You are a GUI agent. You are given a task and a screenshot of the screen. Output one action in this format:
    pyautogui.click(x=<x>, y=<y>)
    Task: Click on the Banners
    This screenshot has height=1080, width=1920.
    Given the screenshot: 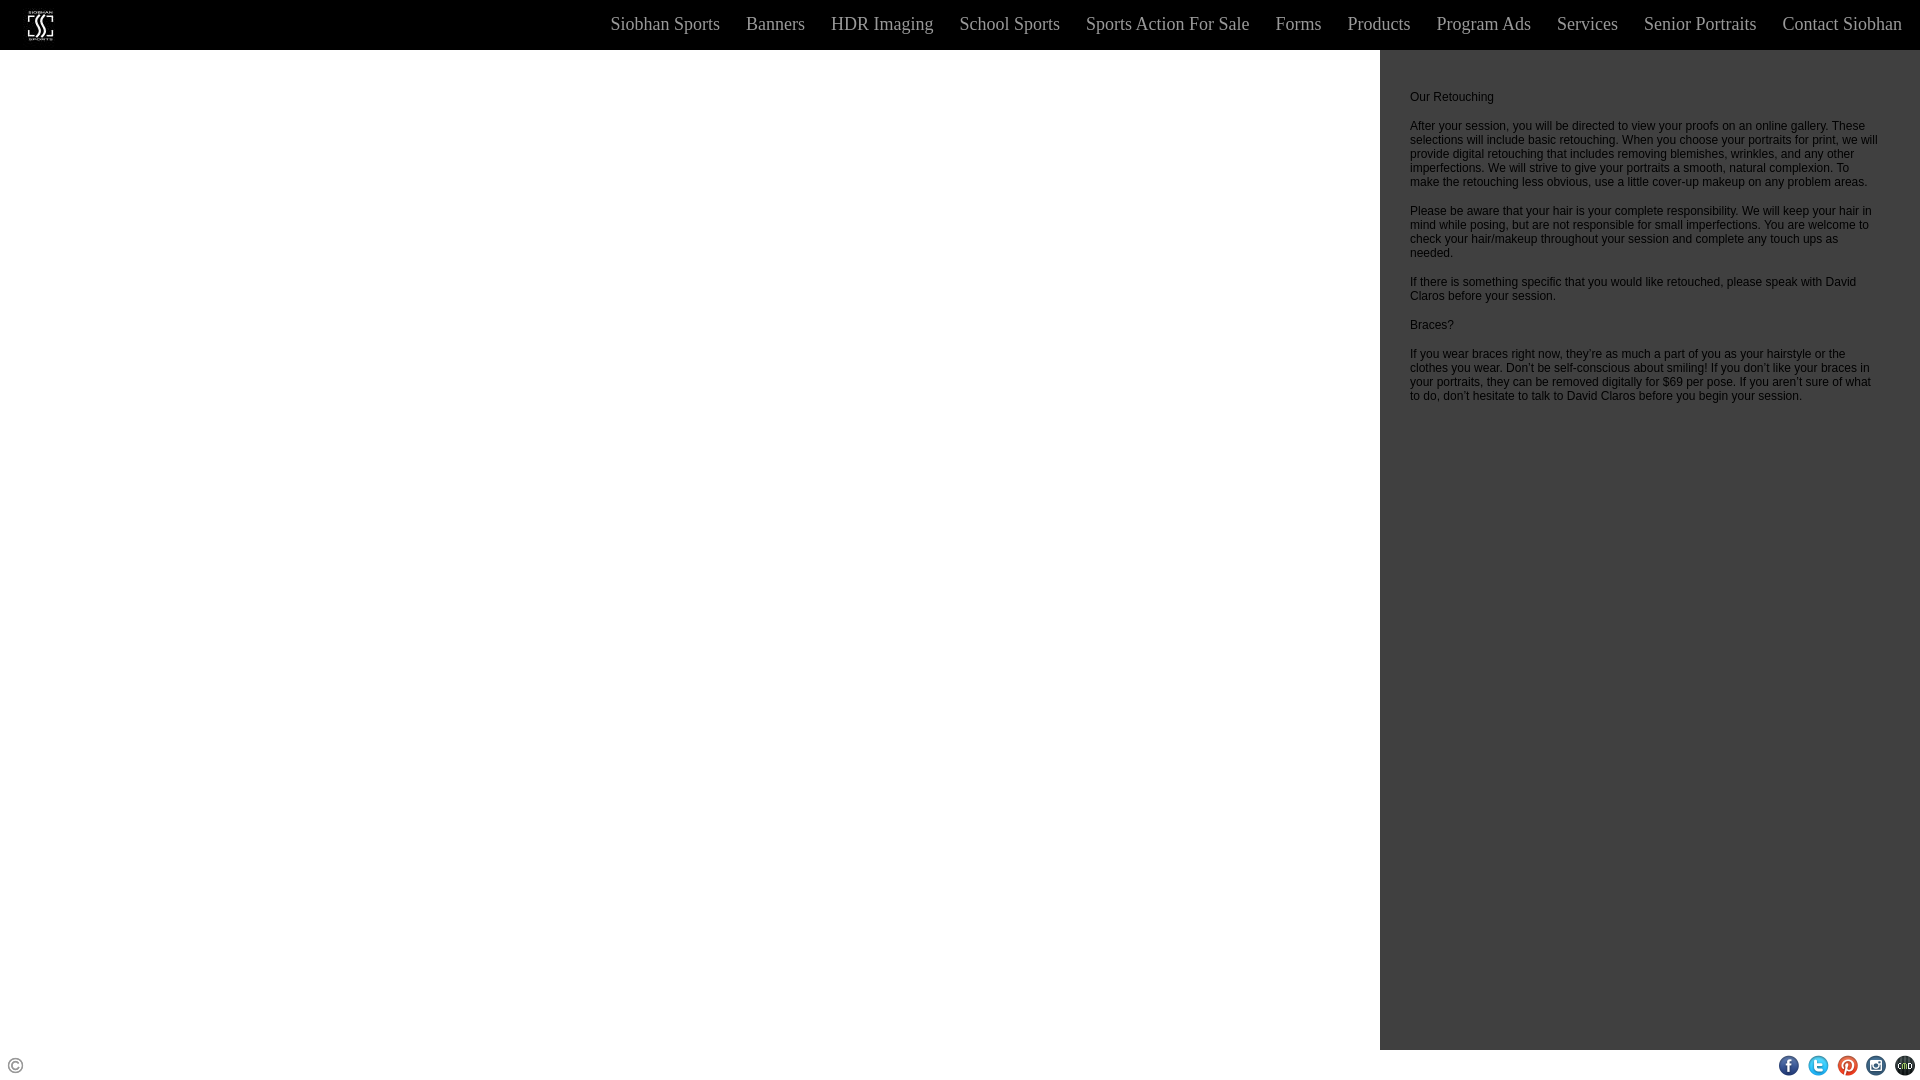 What is the action you would take?
    pyautogui.click(x=774, y=24)
    